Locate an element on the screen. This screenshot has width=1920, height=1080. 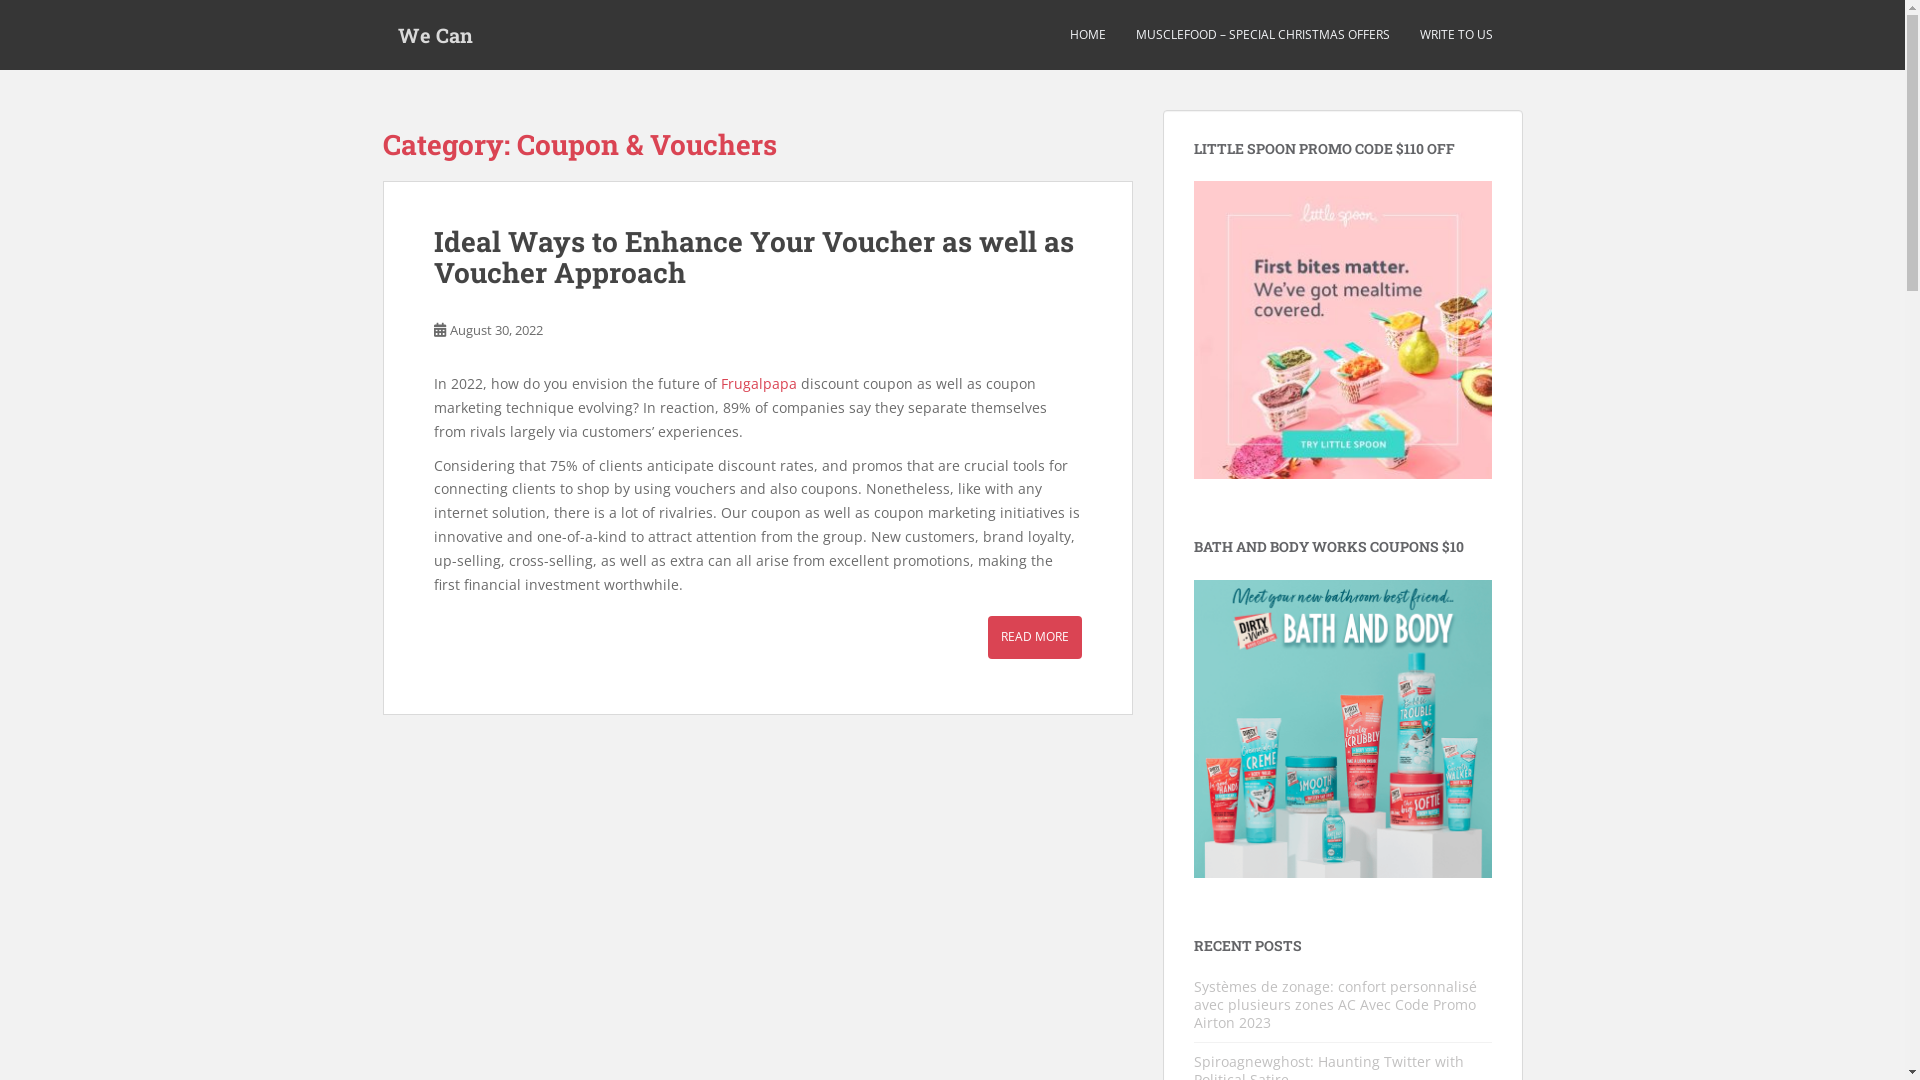
Frugalpapa is located at coordinates (758, 383).